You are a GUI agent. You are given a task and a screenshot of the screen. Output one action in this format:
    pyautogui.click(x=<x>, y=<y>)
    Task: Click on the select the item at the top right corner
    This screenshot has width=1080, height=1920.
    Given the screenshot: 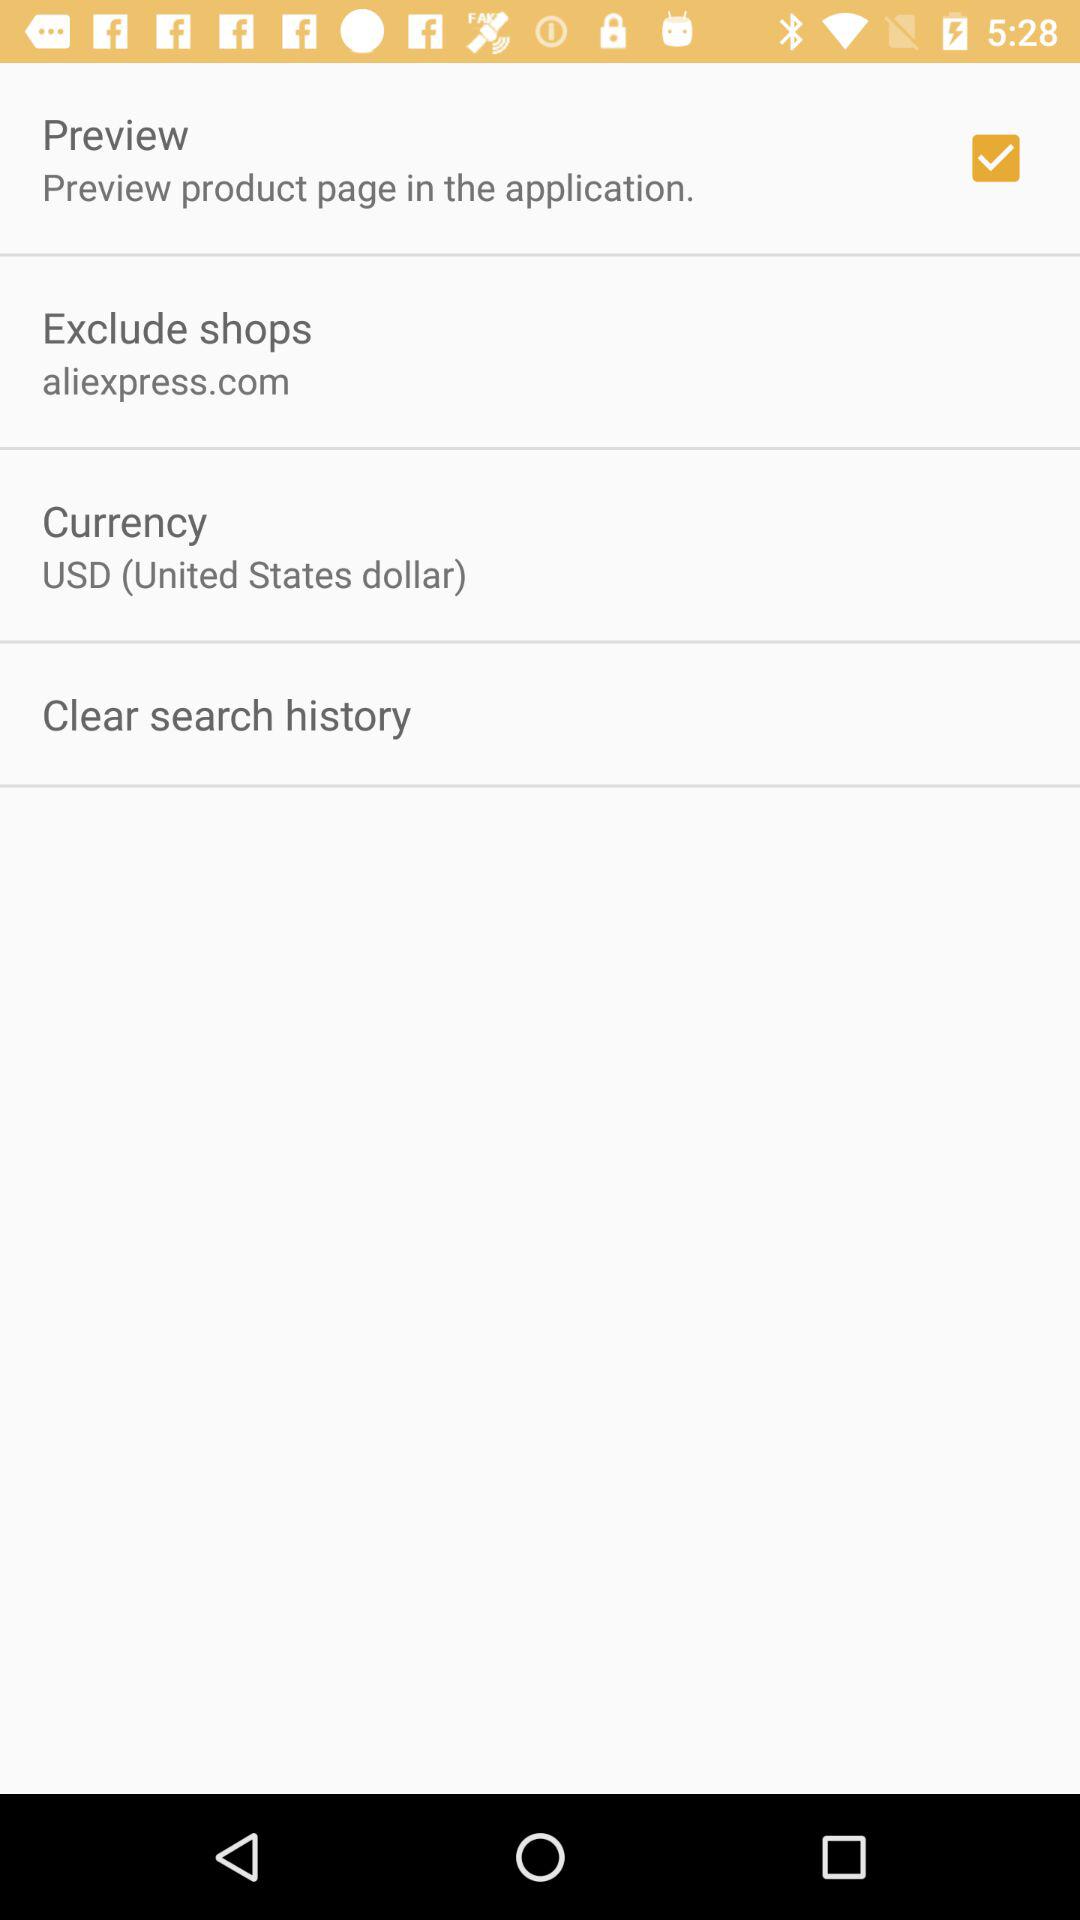 What is the action you would take?
    pyautogui.click(x=996, y=158)
    